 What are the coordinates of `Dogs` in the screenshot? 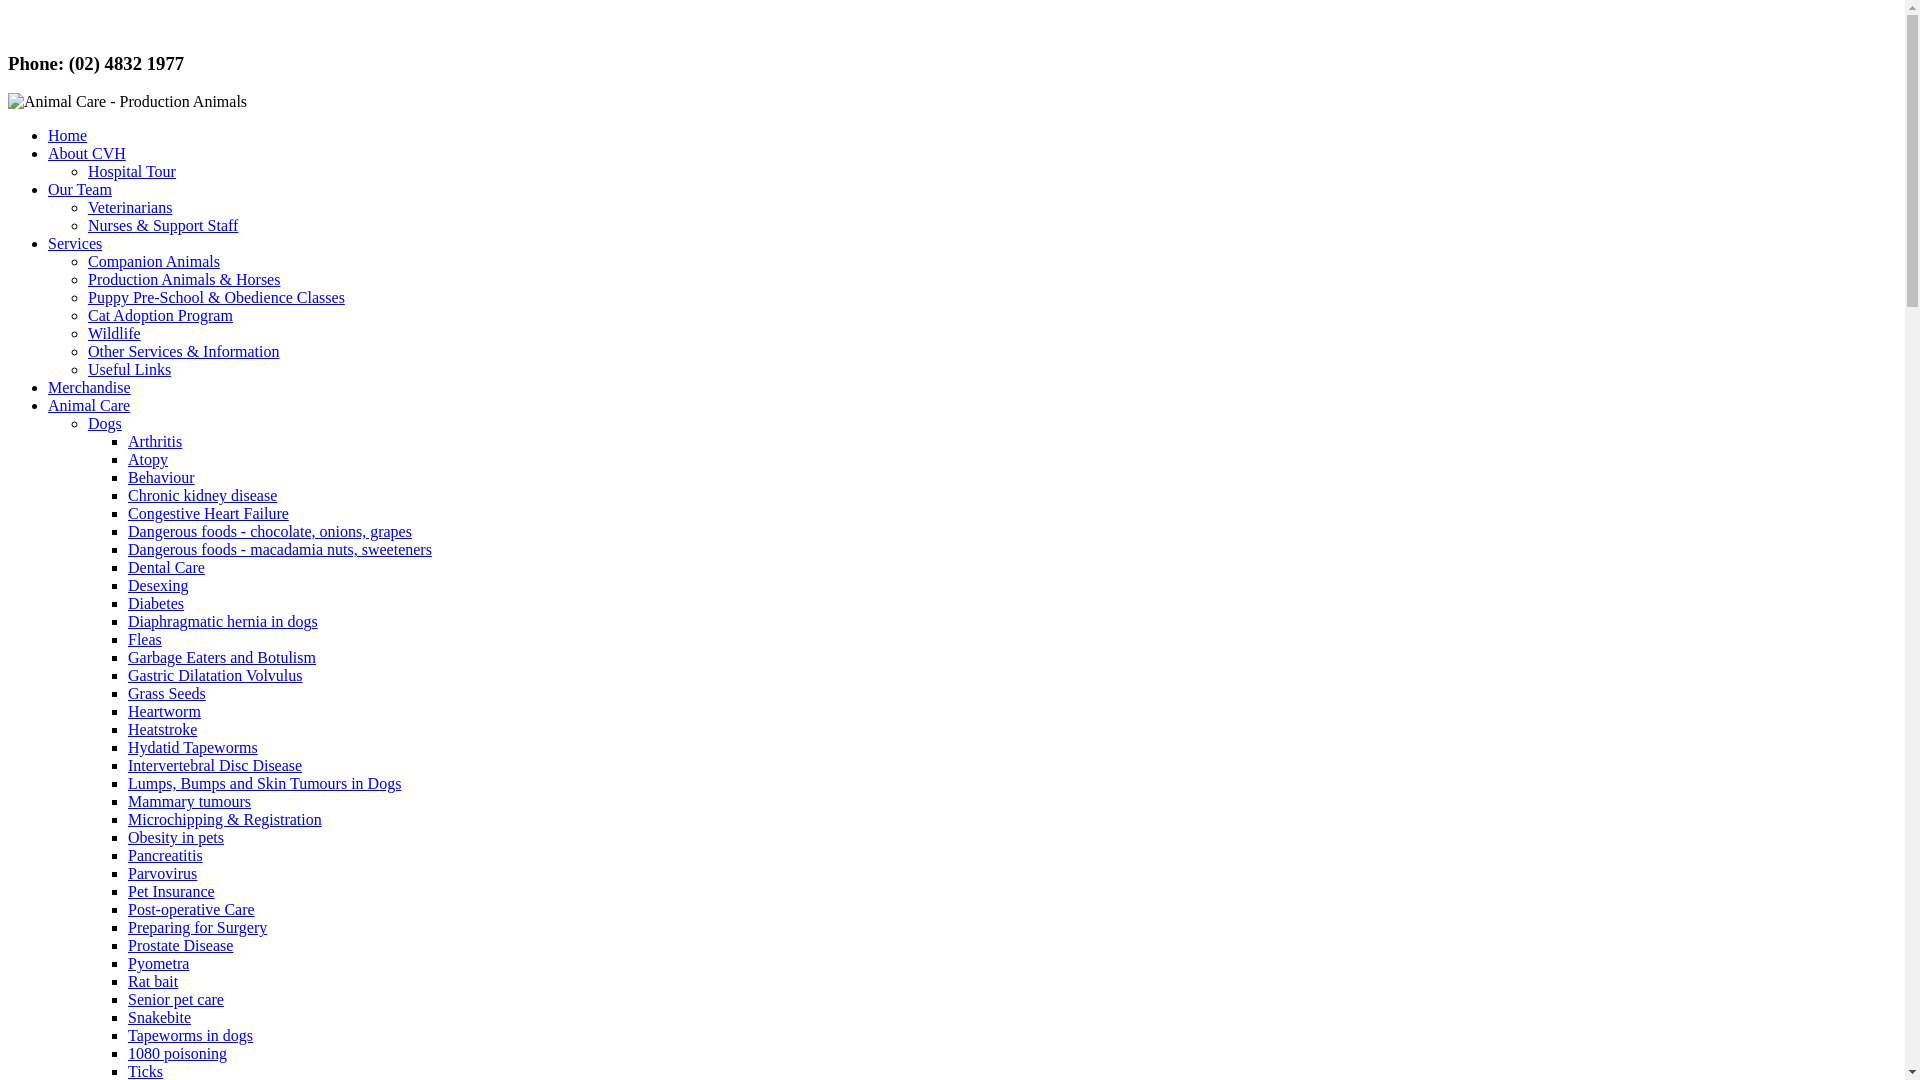 It's located at (105, 424).